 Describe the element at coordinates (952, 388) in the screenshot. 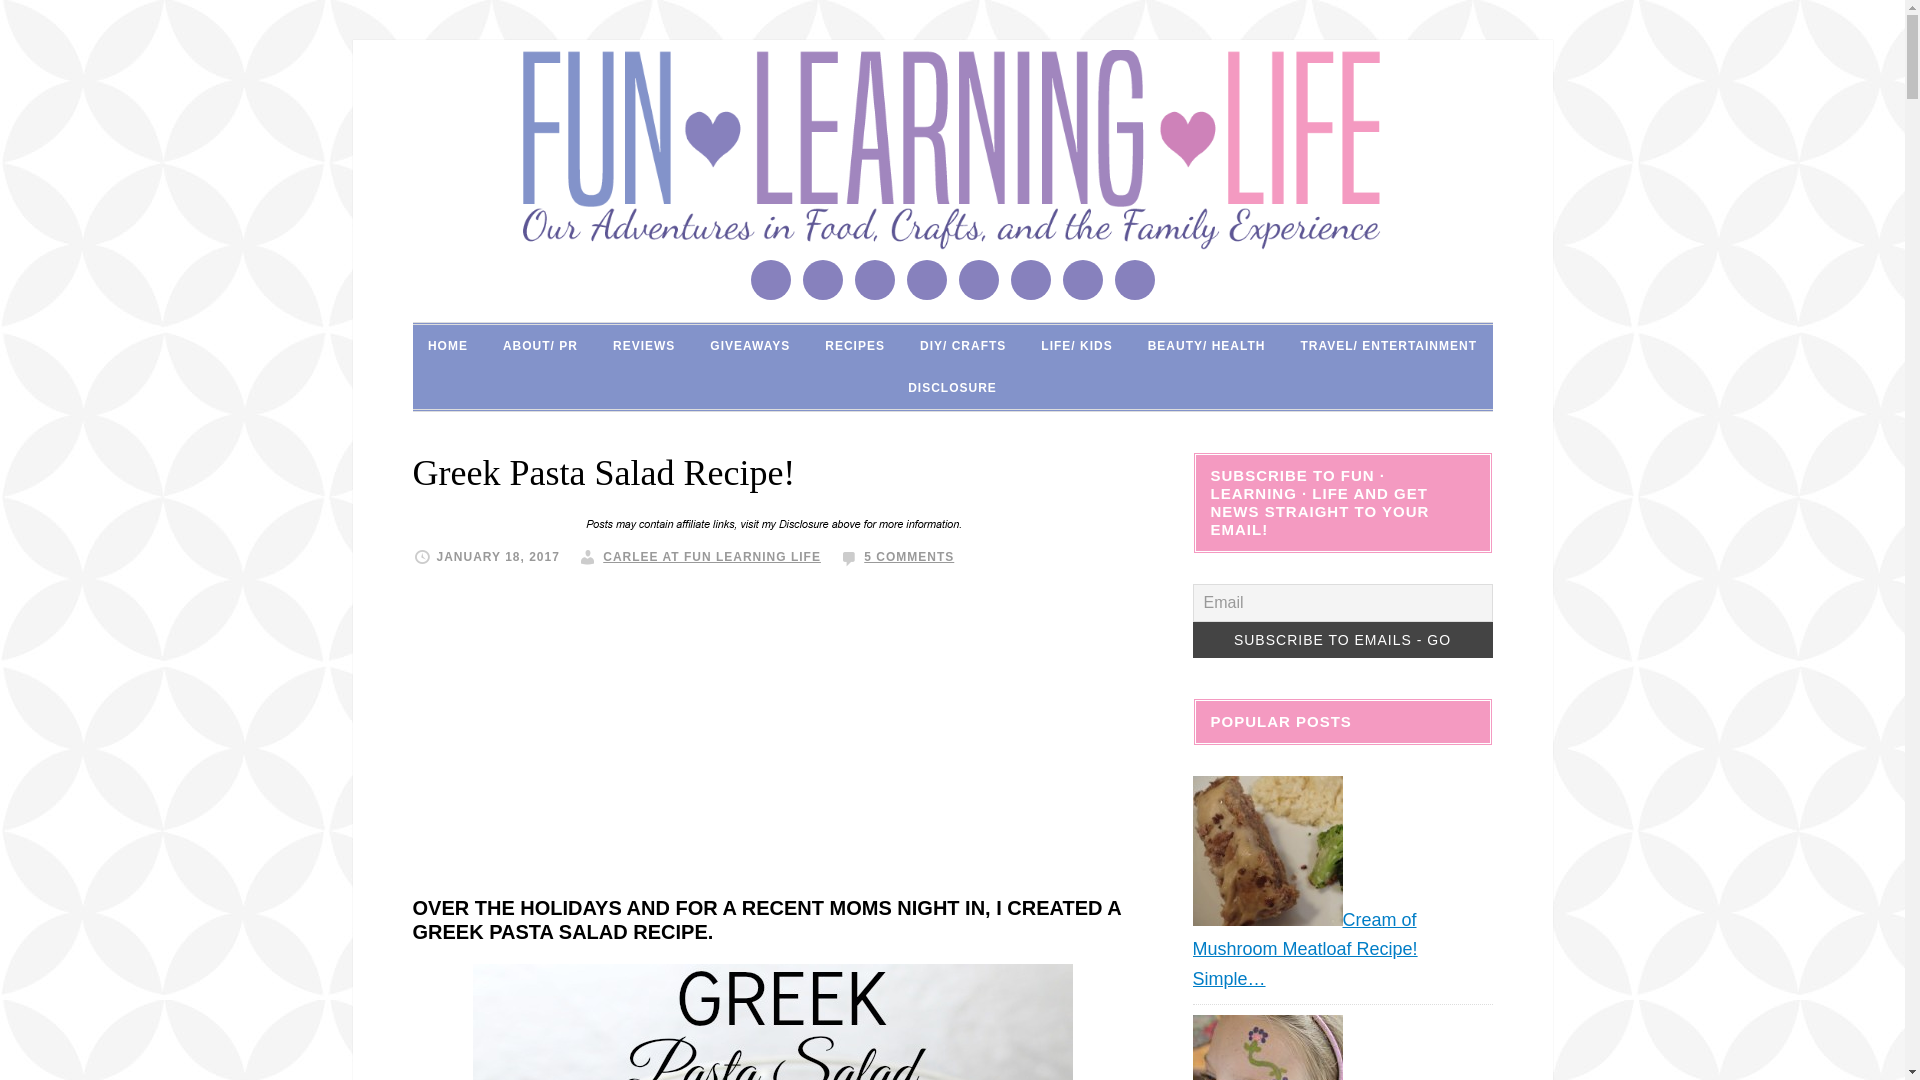

I see `DISCLOSURE` at that location.